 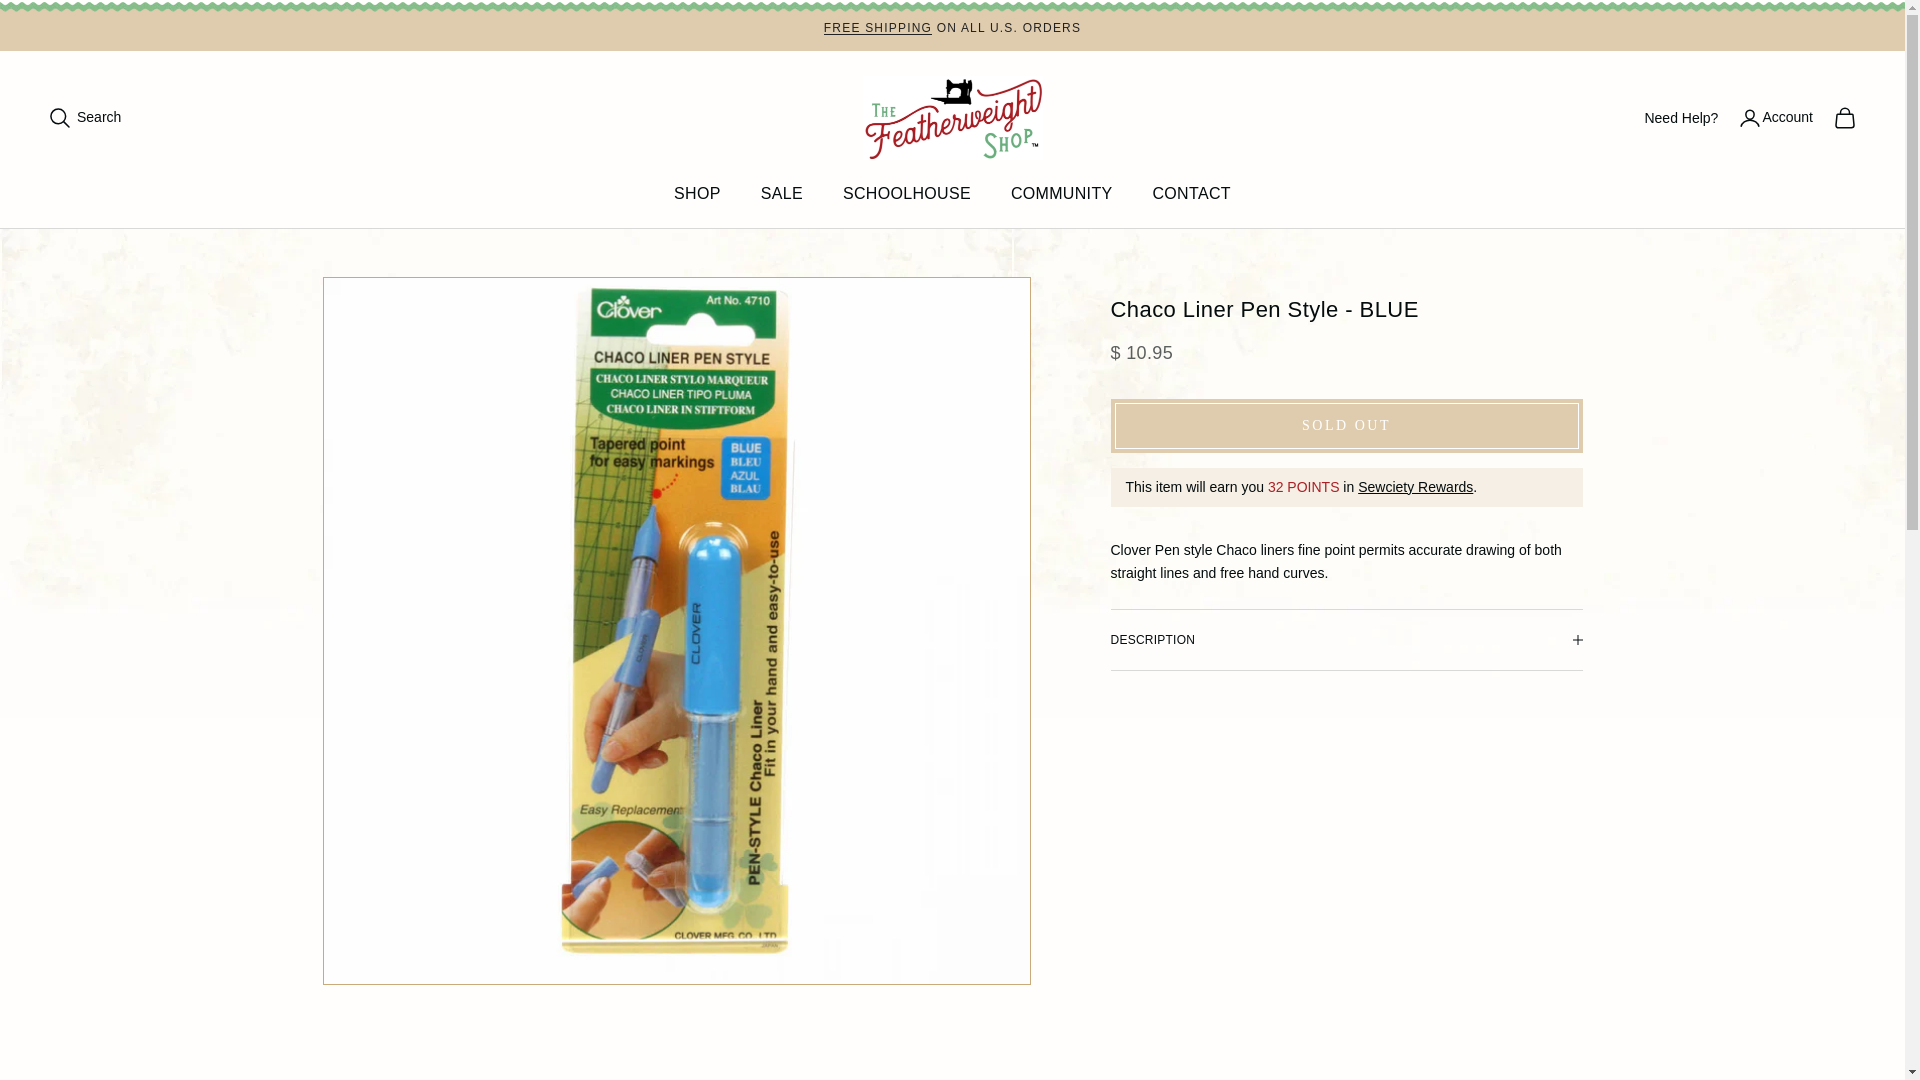 I want to click on The Singer Featherweight Shop, so click(x=952, y=117).